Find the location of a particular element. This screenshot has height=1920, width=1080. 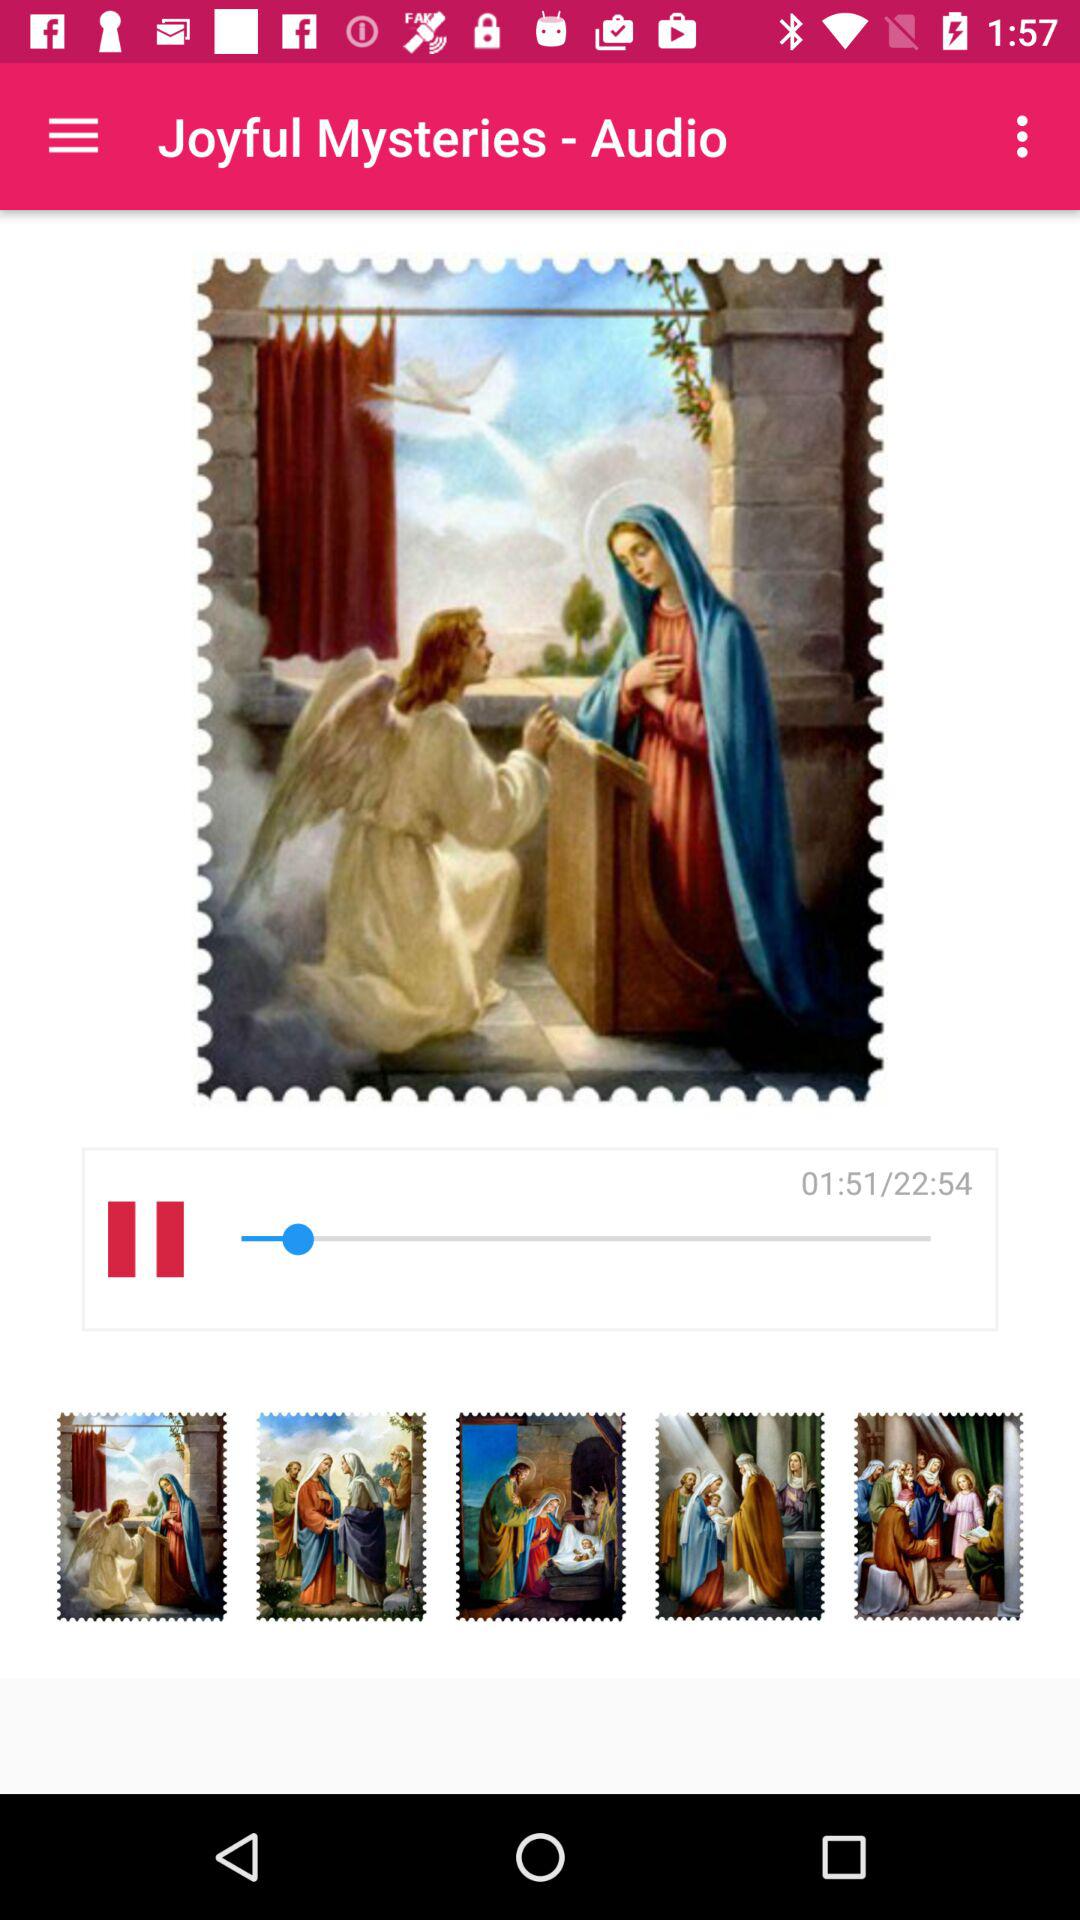

open item at the top right corner is located at coordinates (1028, 136).